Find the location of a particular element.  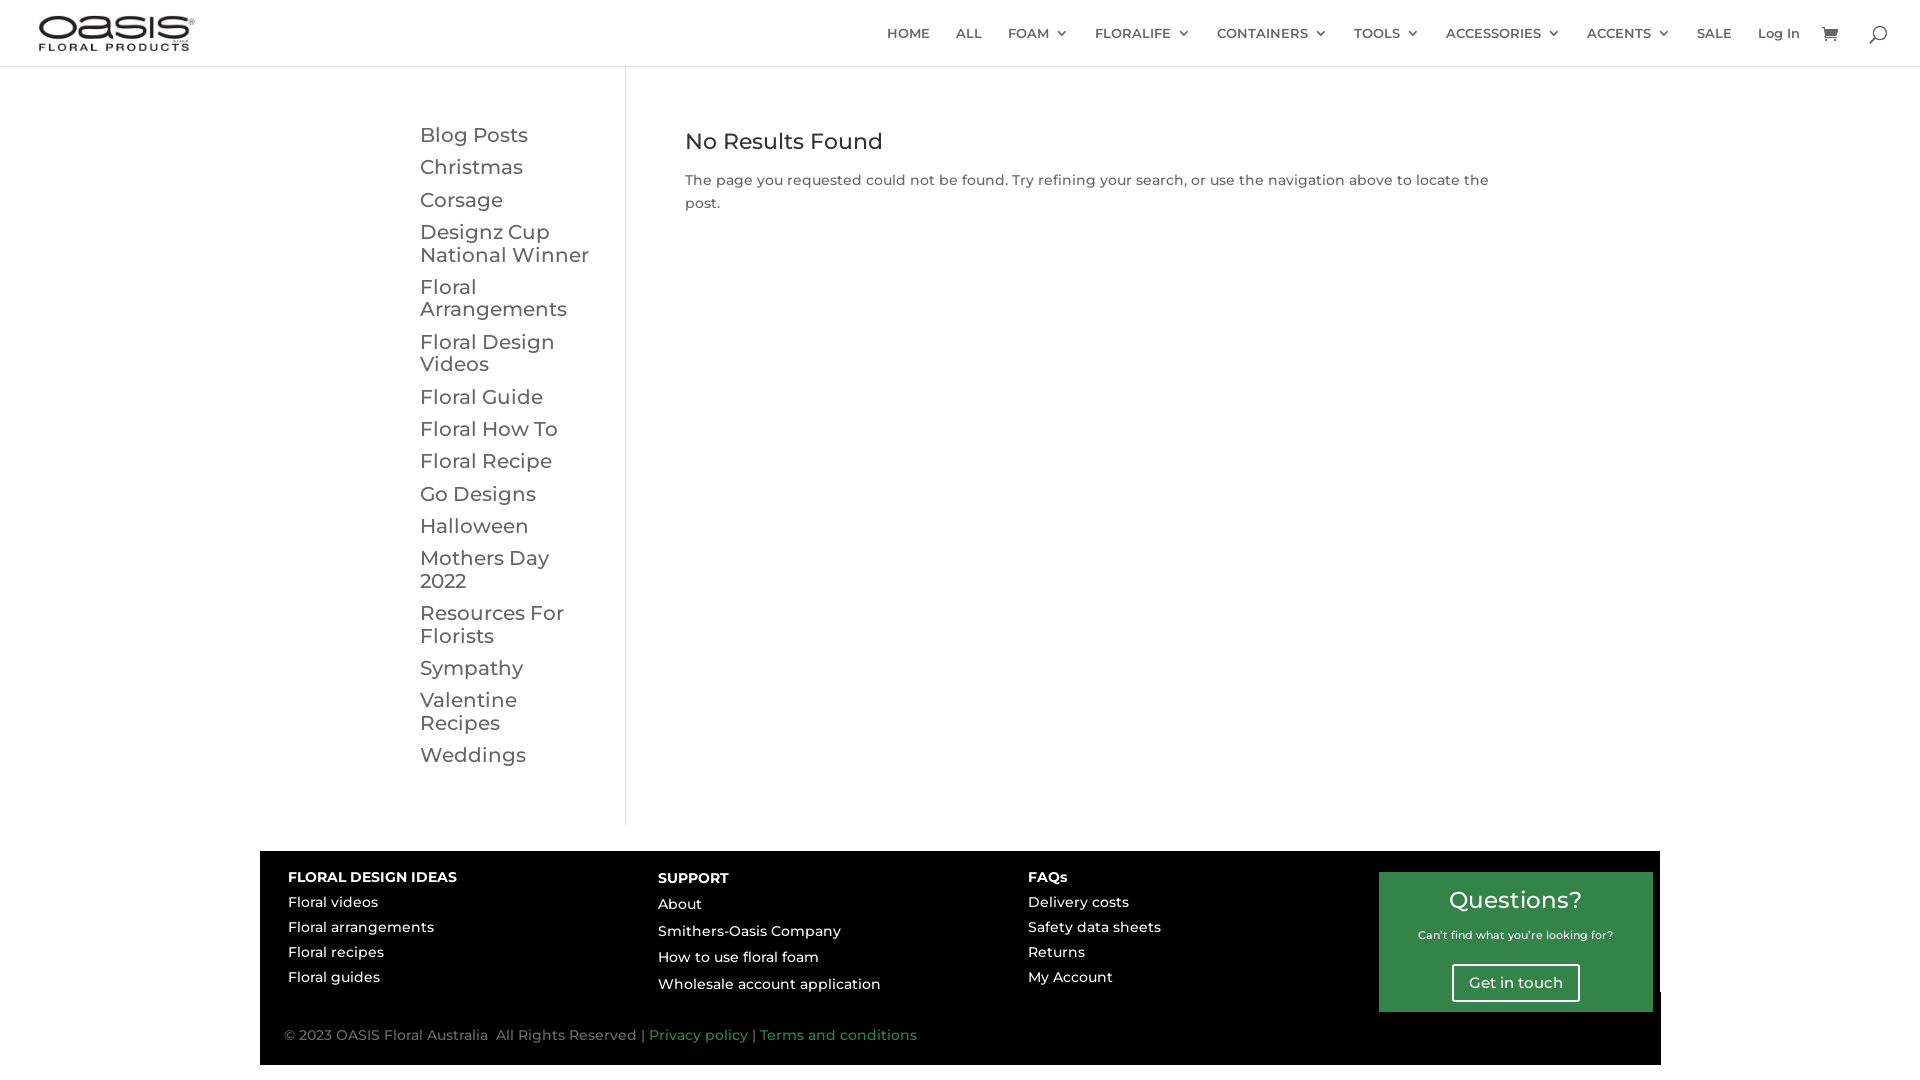

How to use floral foam is located at coordinates (738, 957).